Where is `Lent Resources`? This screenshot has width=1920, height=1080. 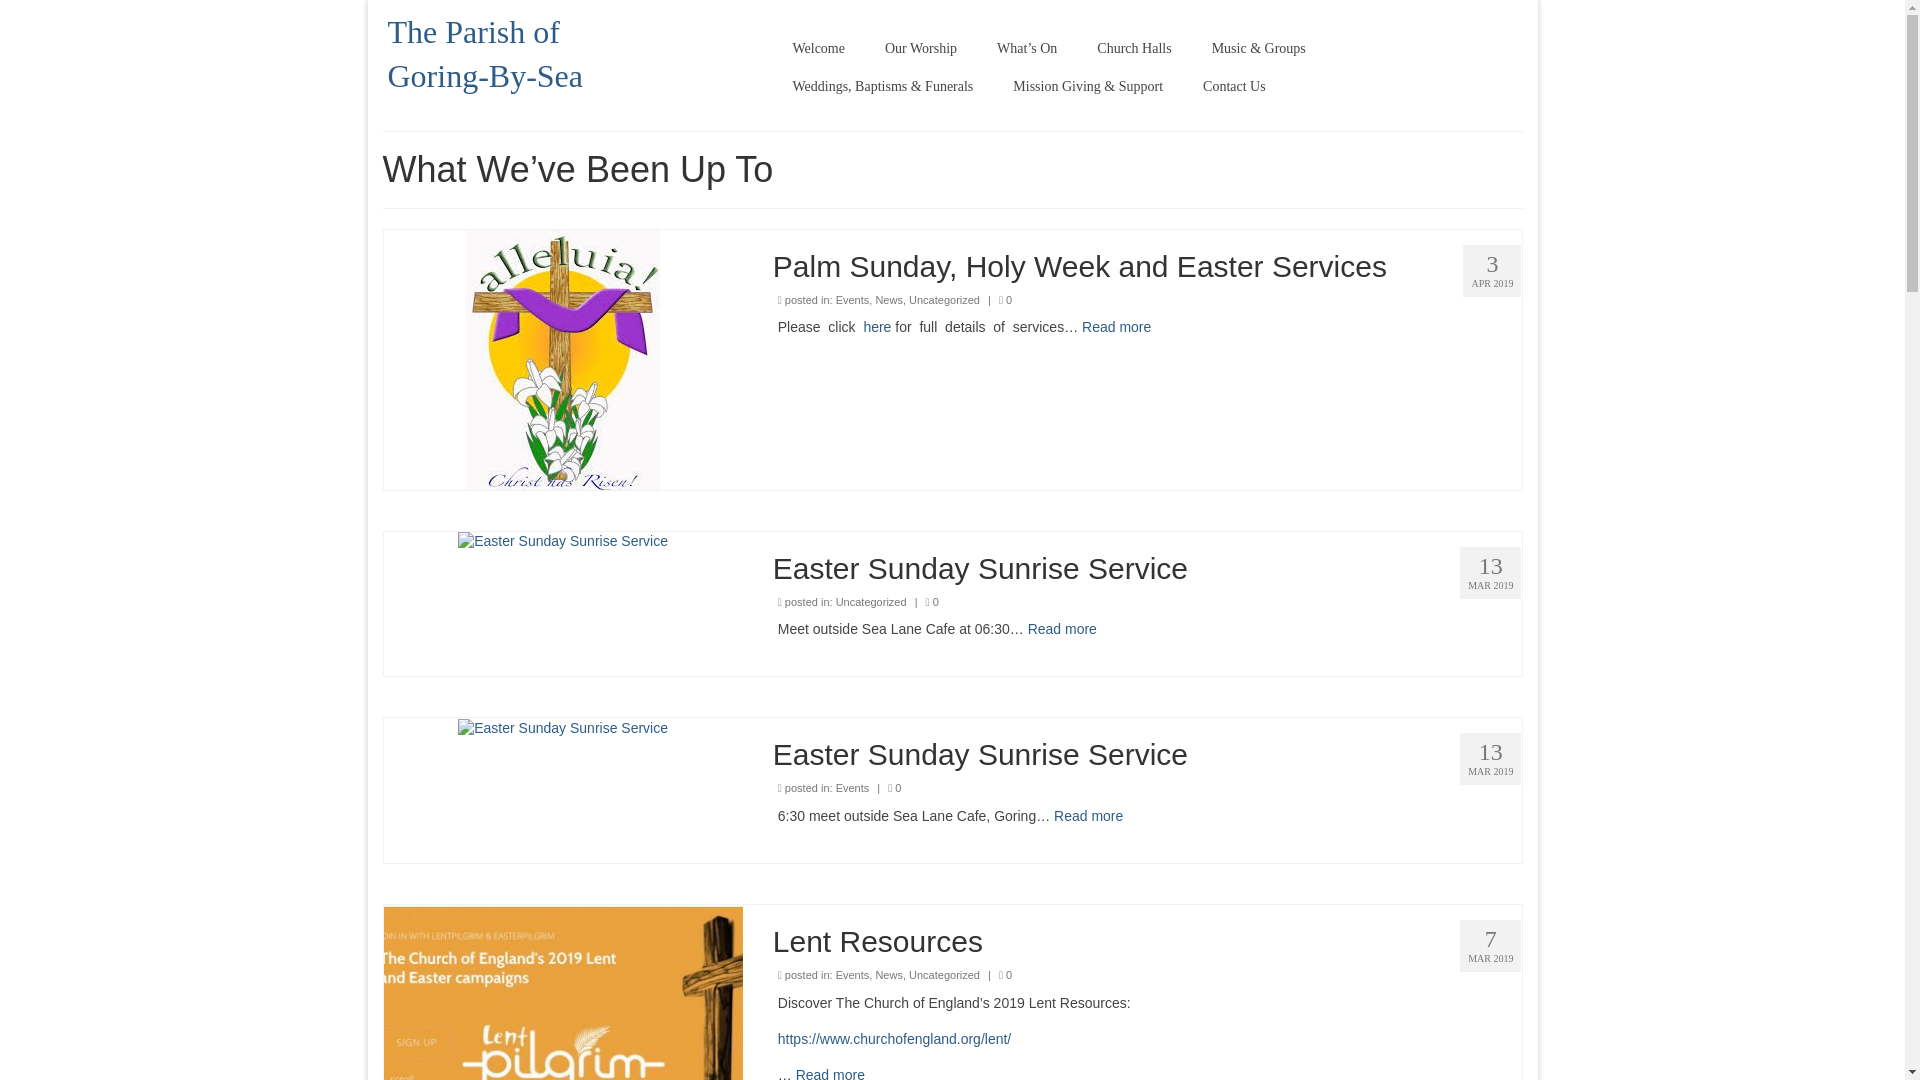
Lent Resources is located at coordinates (564, 1077).